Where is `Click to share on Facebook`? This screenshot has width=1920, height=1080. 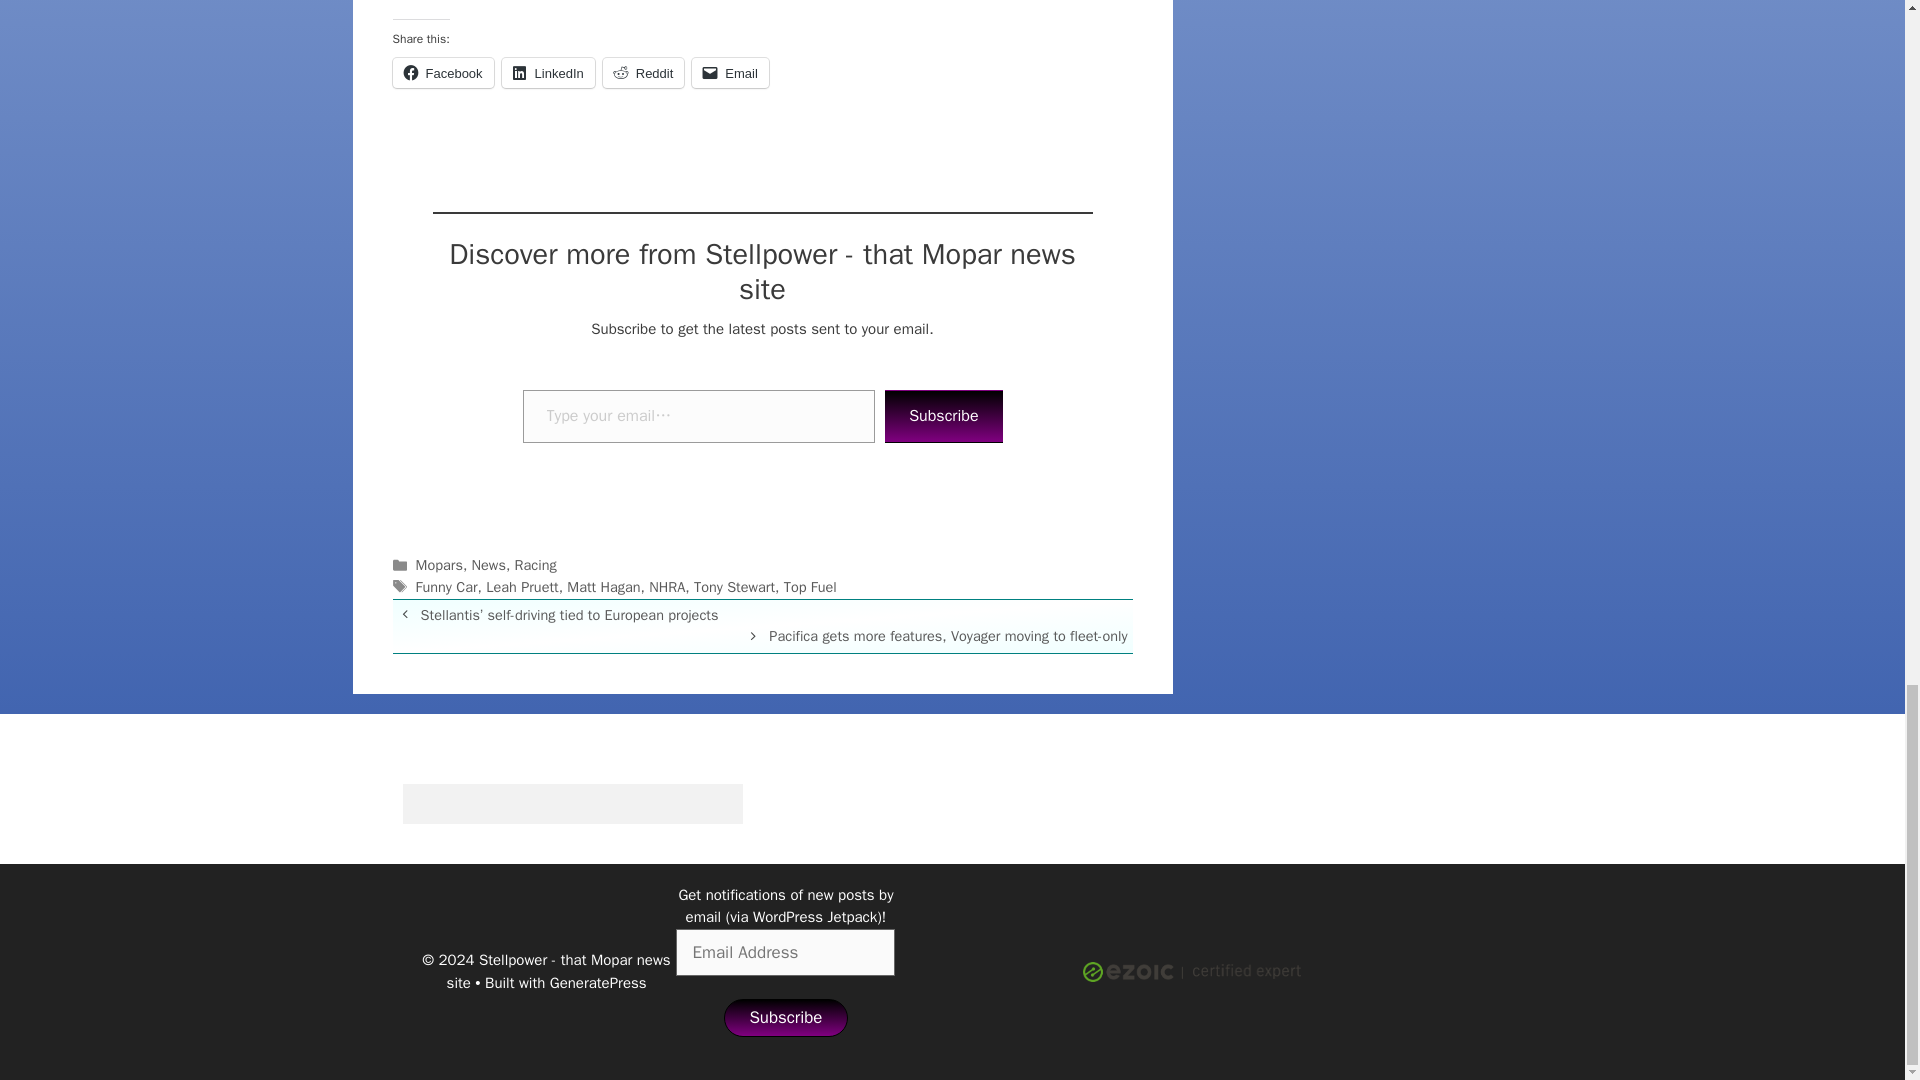
Click to share on Facebook is located at coordinates (442, 72).